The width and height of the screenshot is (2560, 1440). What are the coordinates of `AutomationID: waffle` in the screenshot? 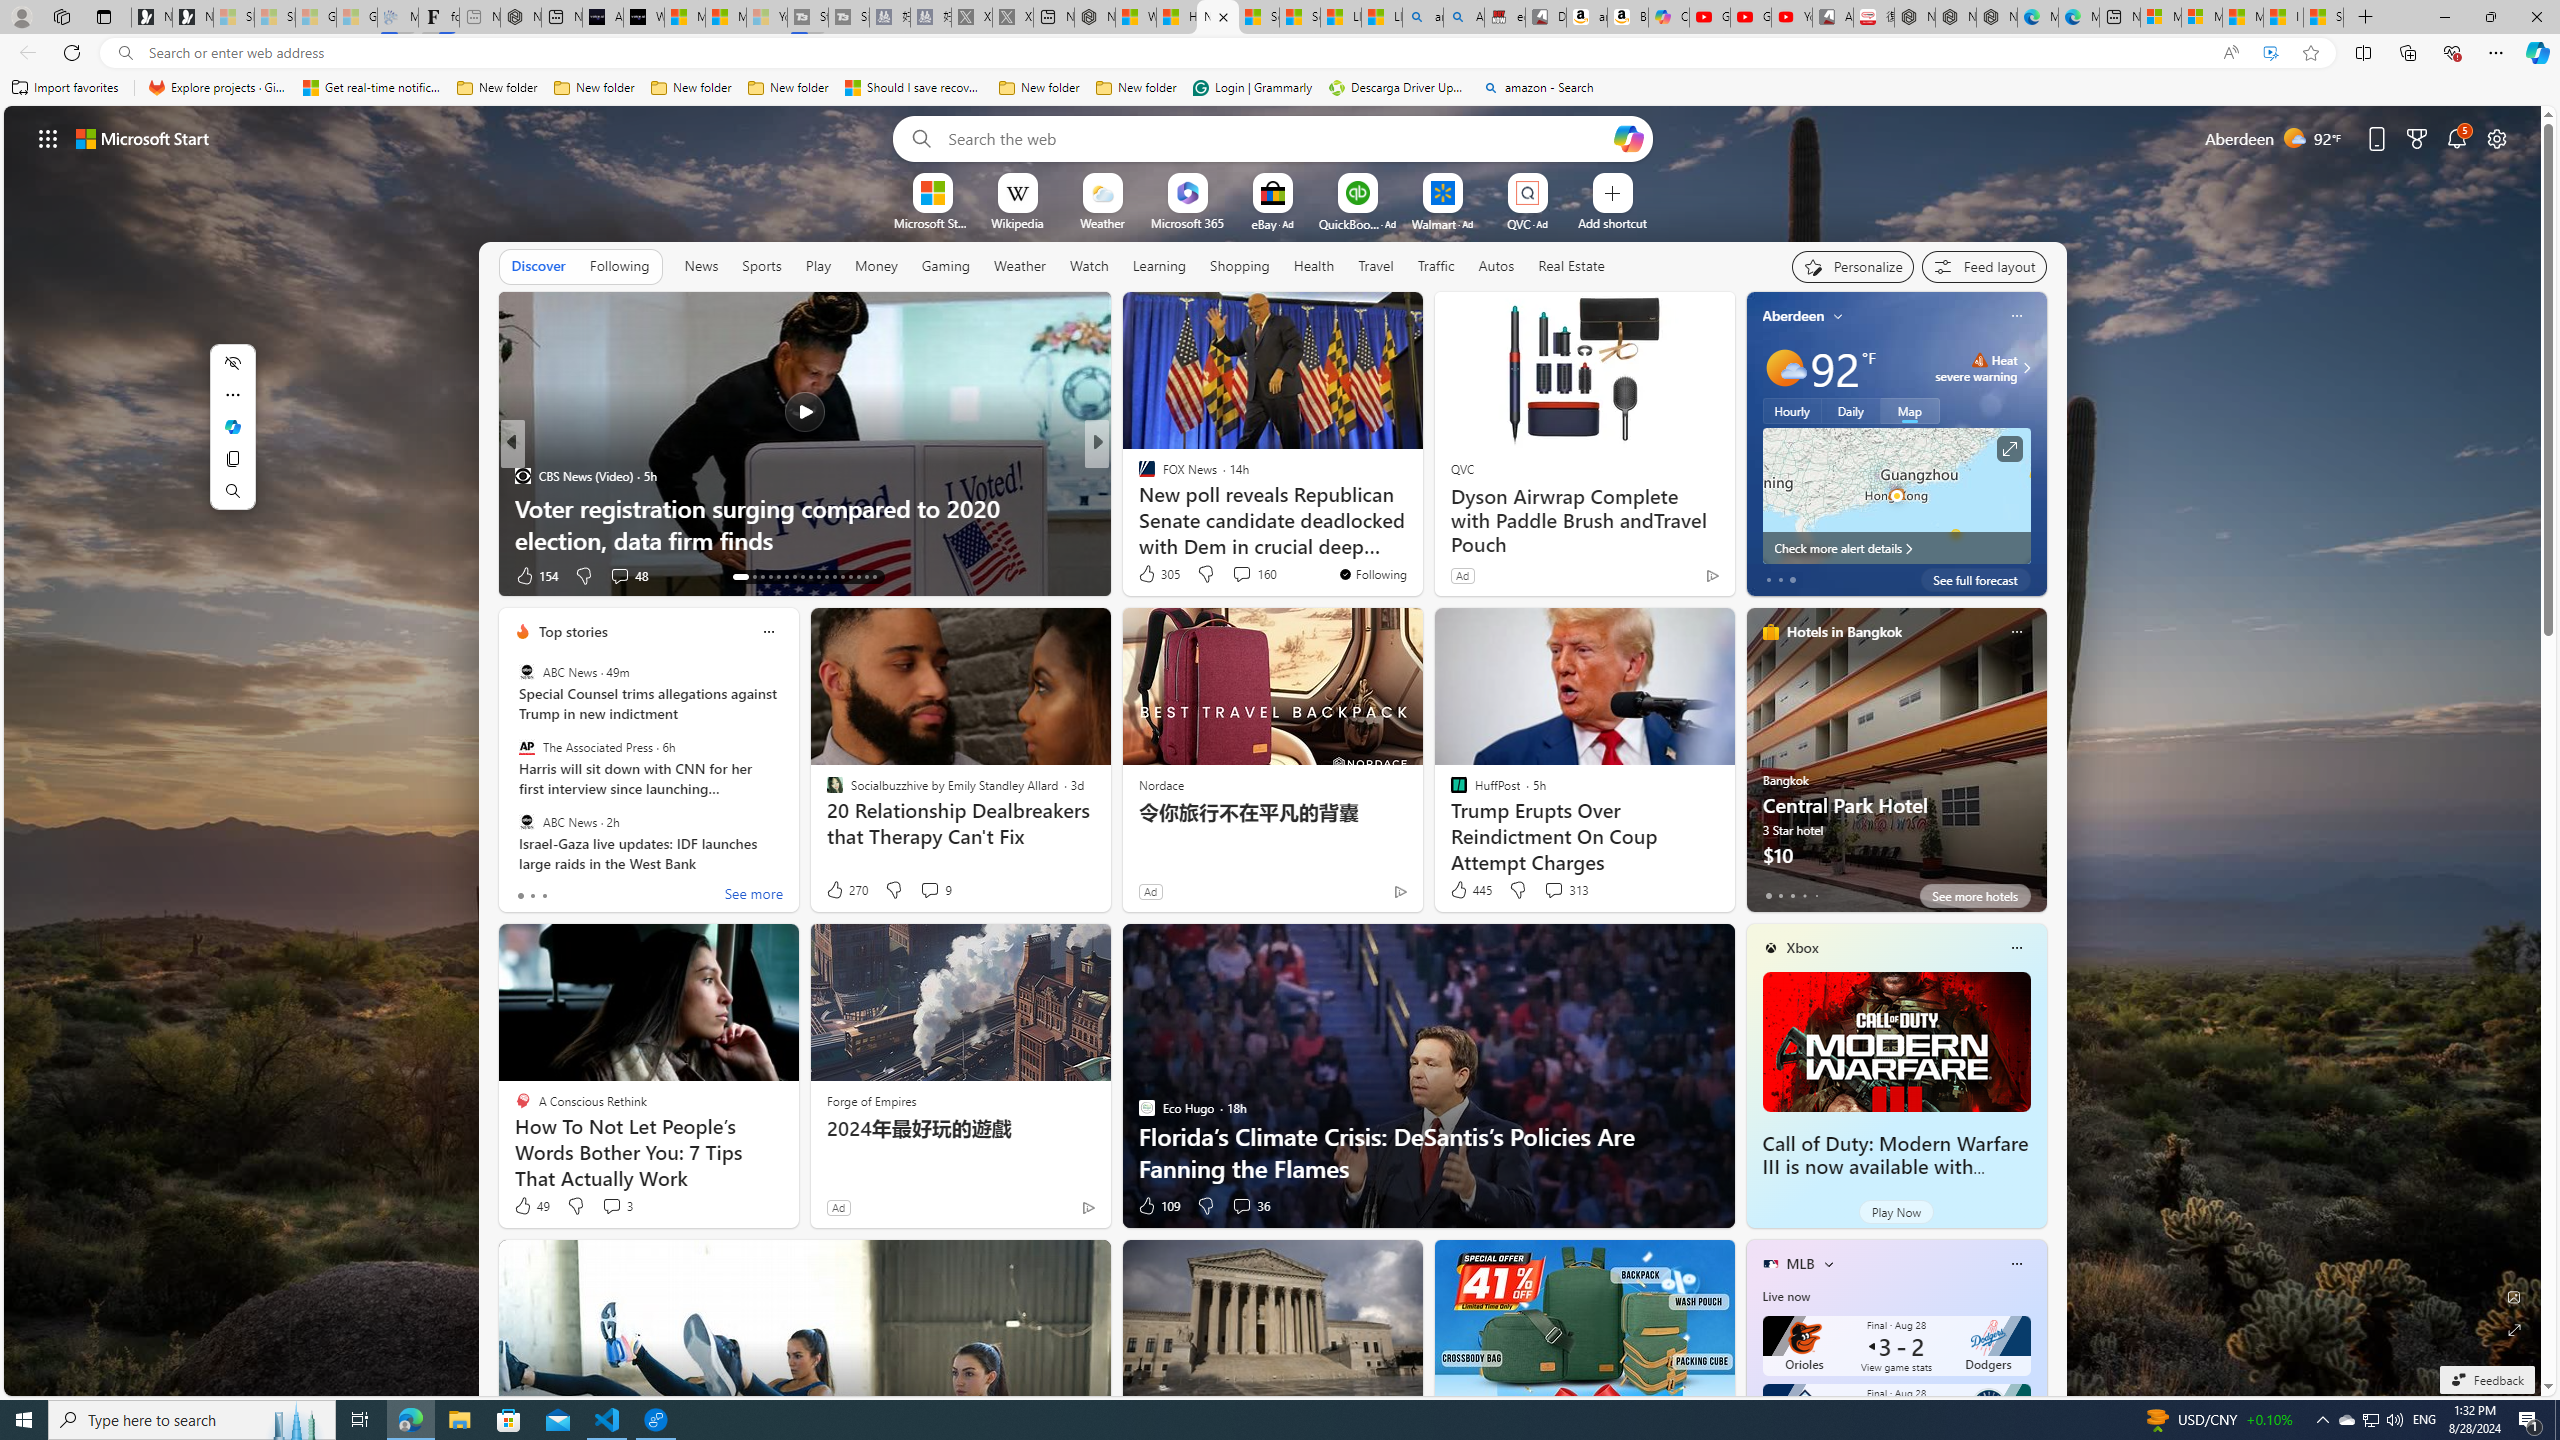 It's located at (48, 138).